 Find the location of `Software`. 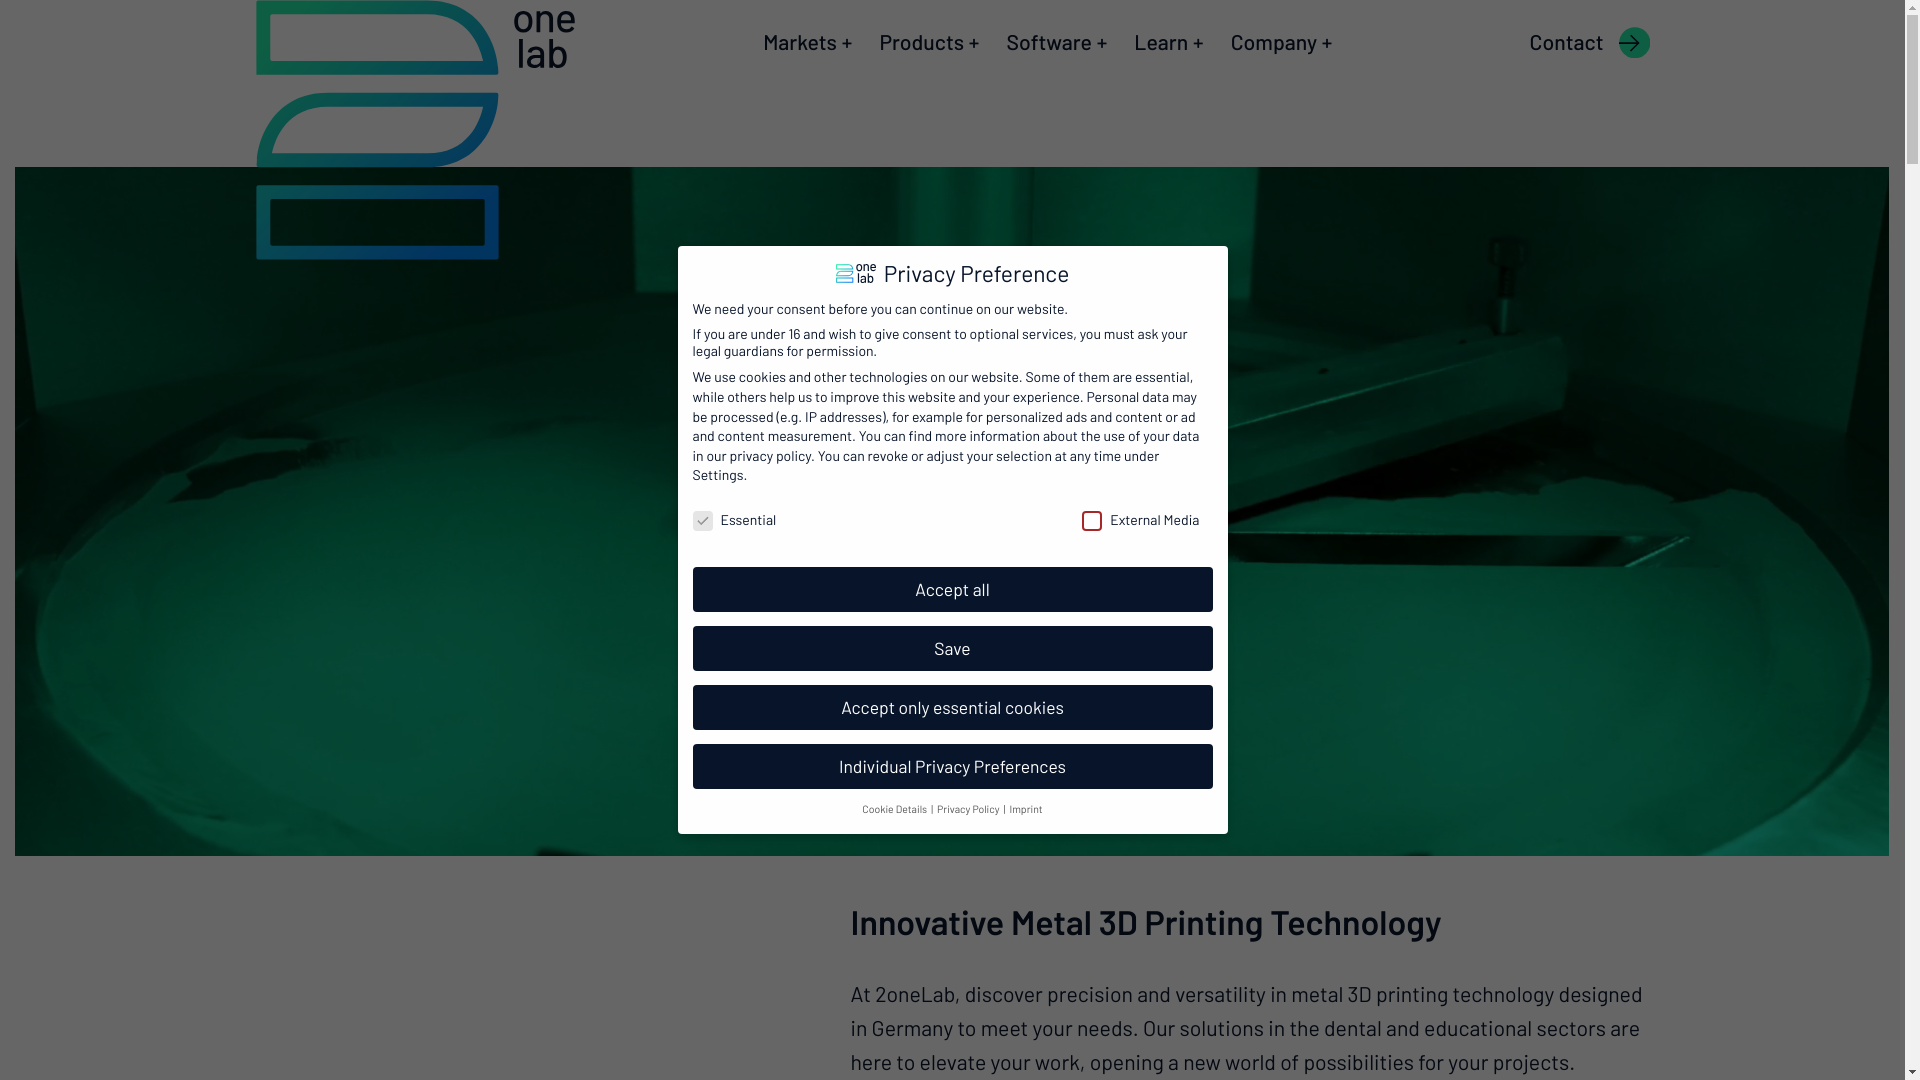

Software is located at coordinates (1050, 43).